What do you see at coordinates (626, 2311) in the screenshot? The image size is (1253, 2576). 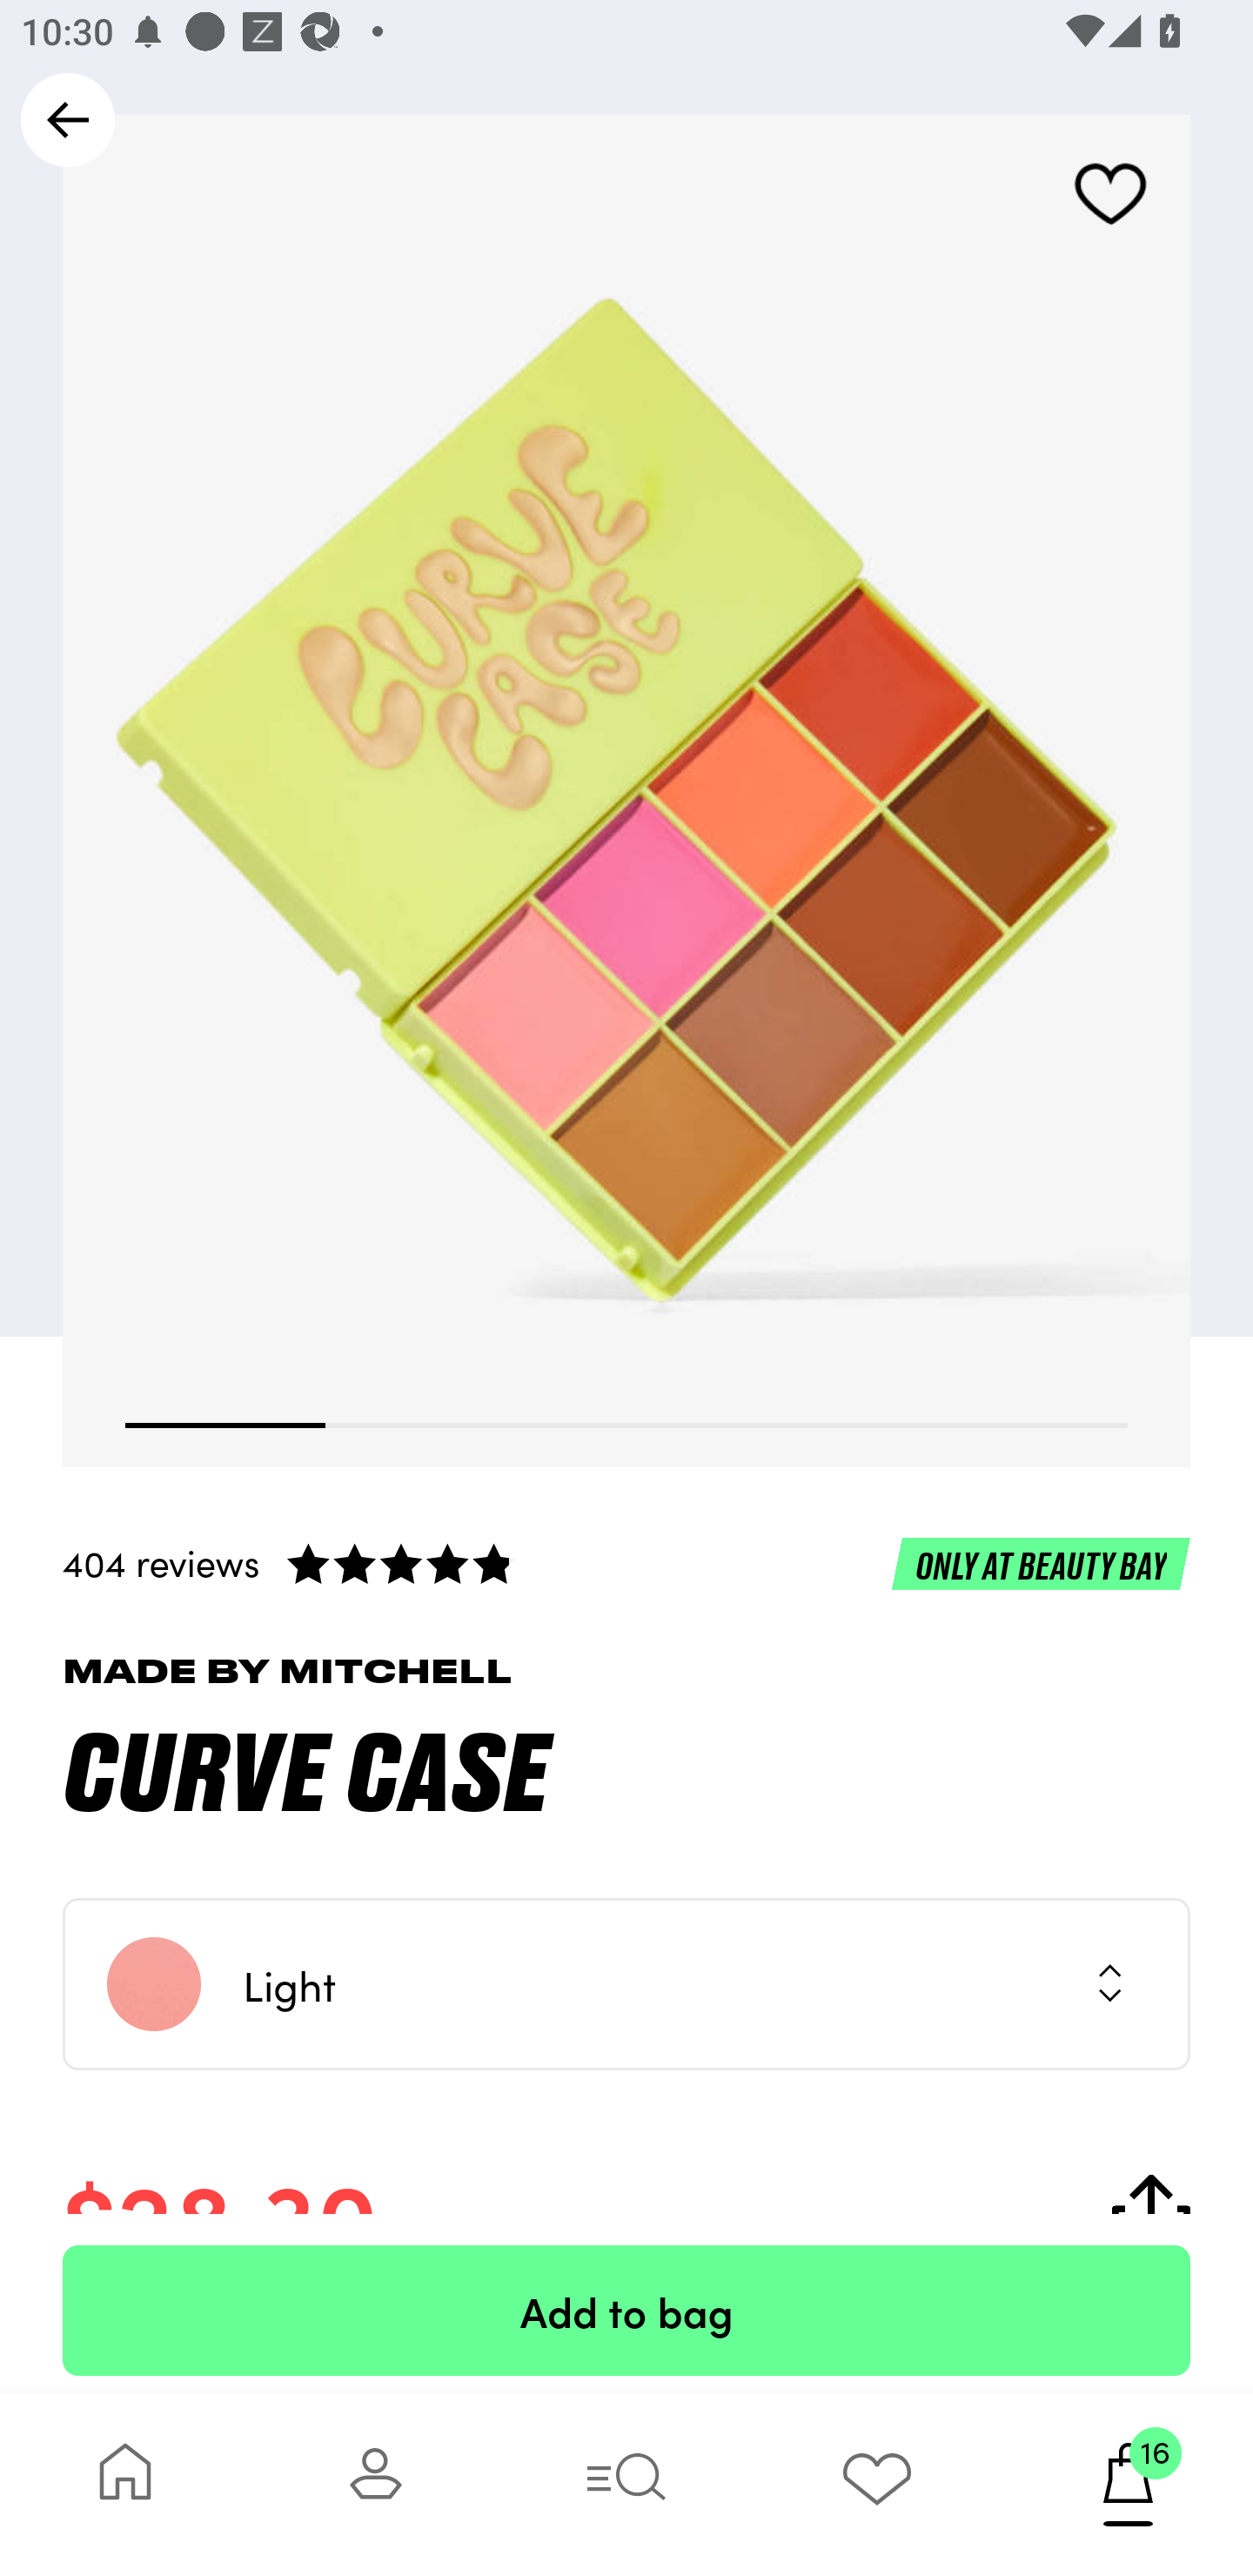 I see `Add to bag` at bounding box center [626, 2311].